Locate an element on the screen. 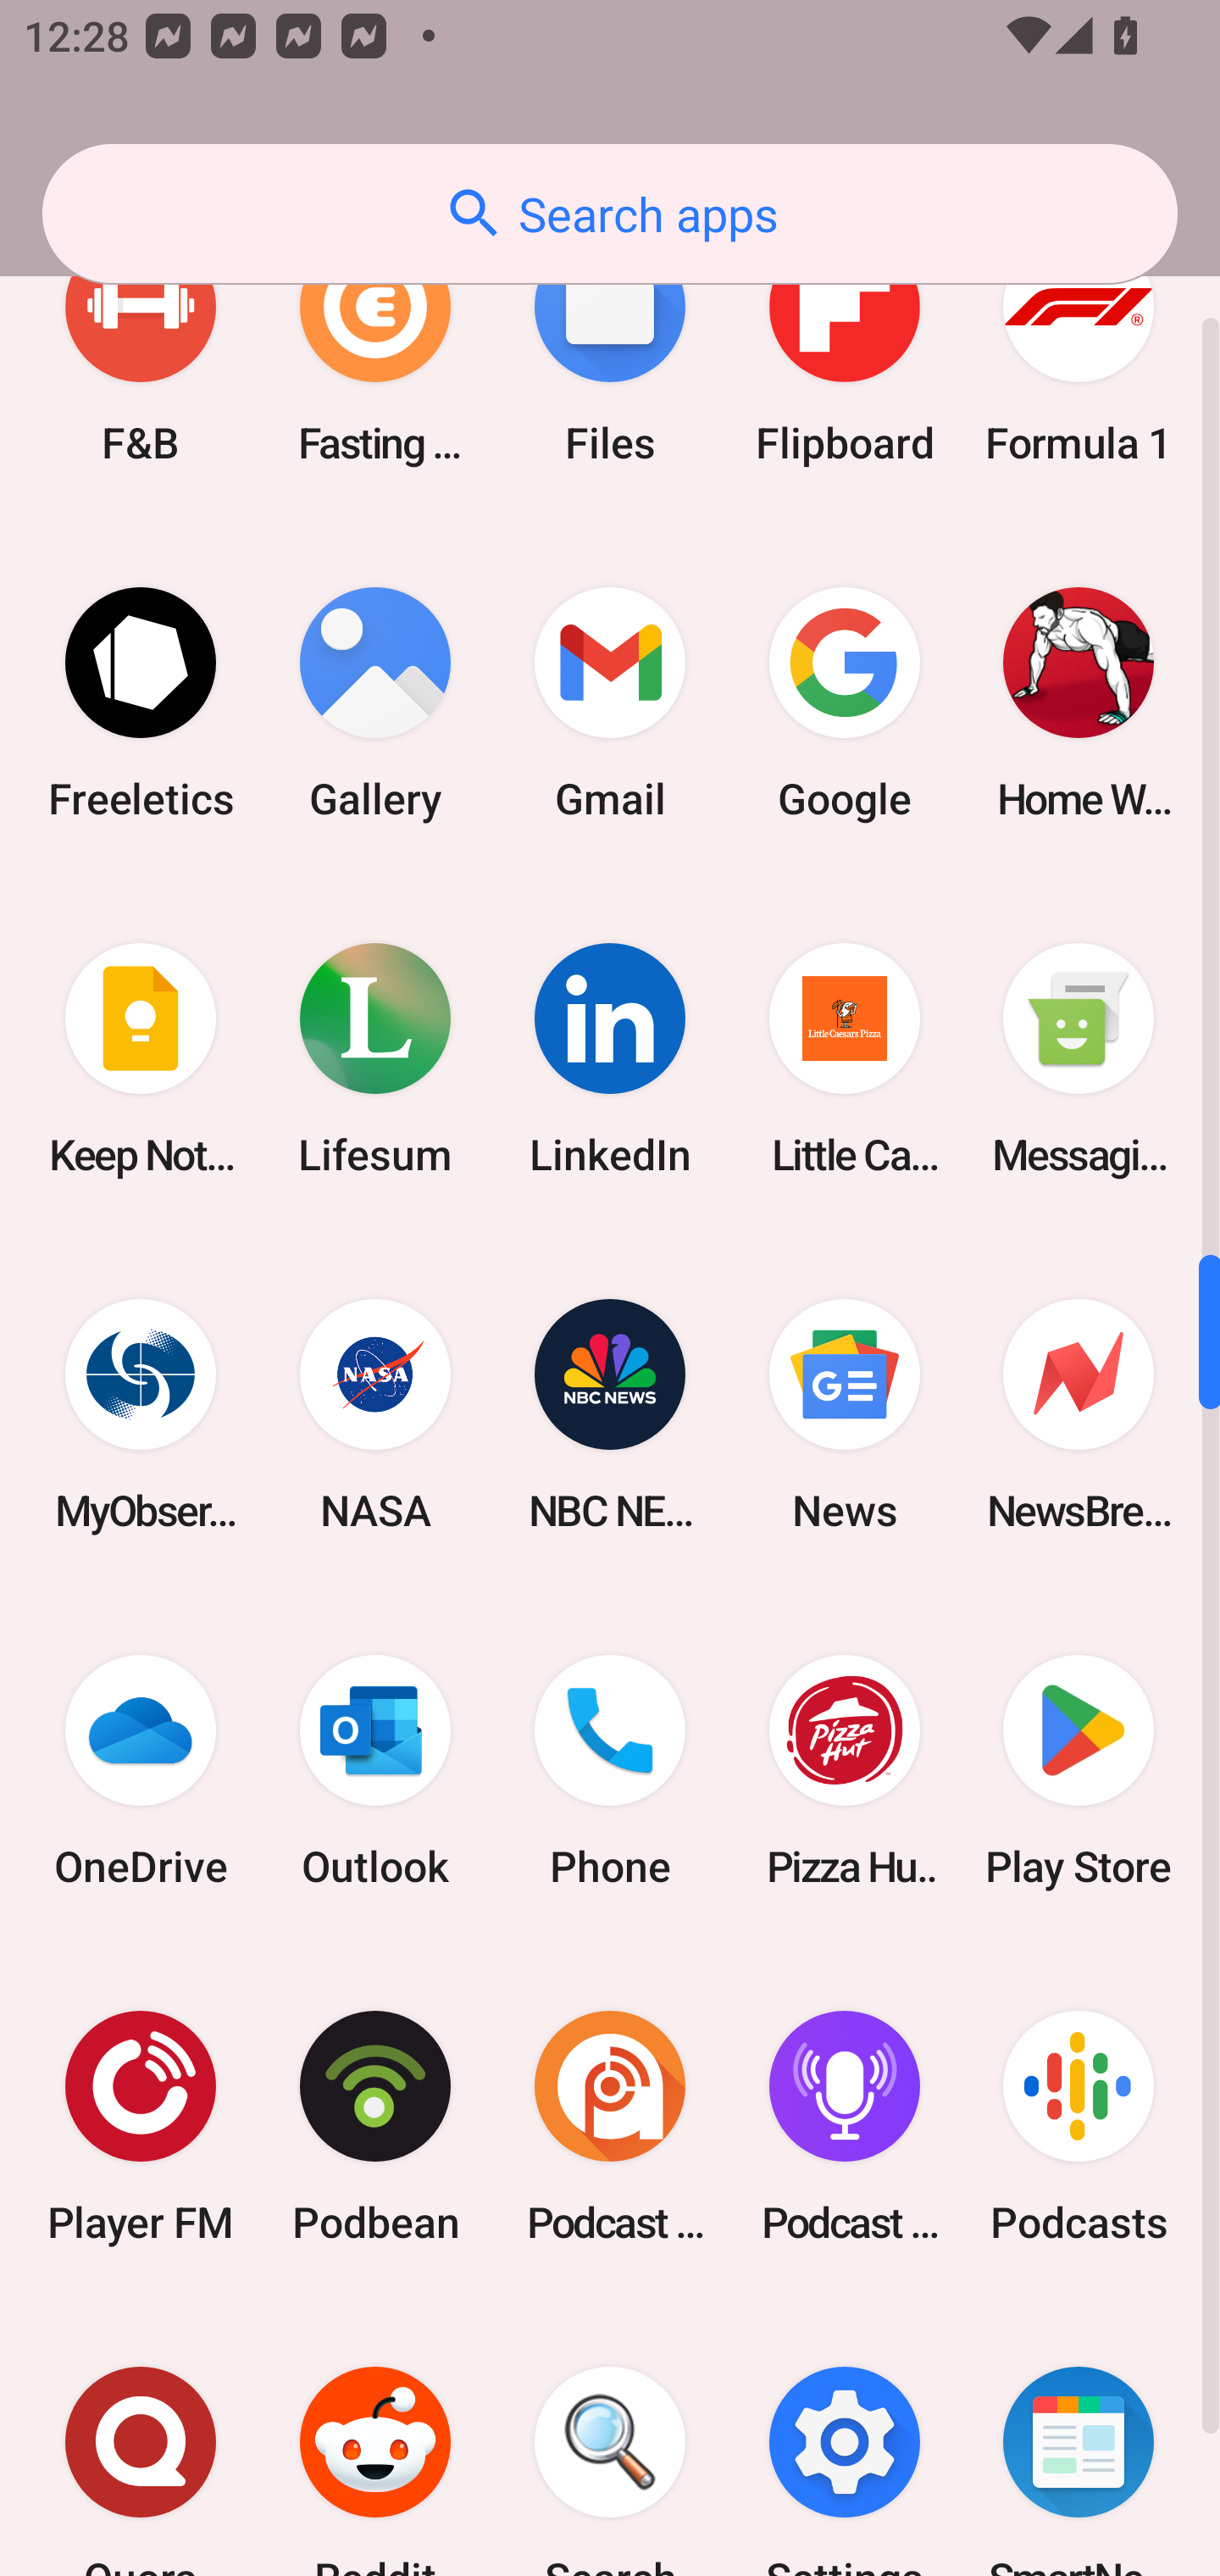 The height and width of the screenshot is (2576, 1220). Little Caesars Pizza is located at coordinates (844, 1058).